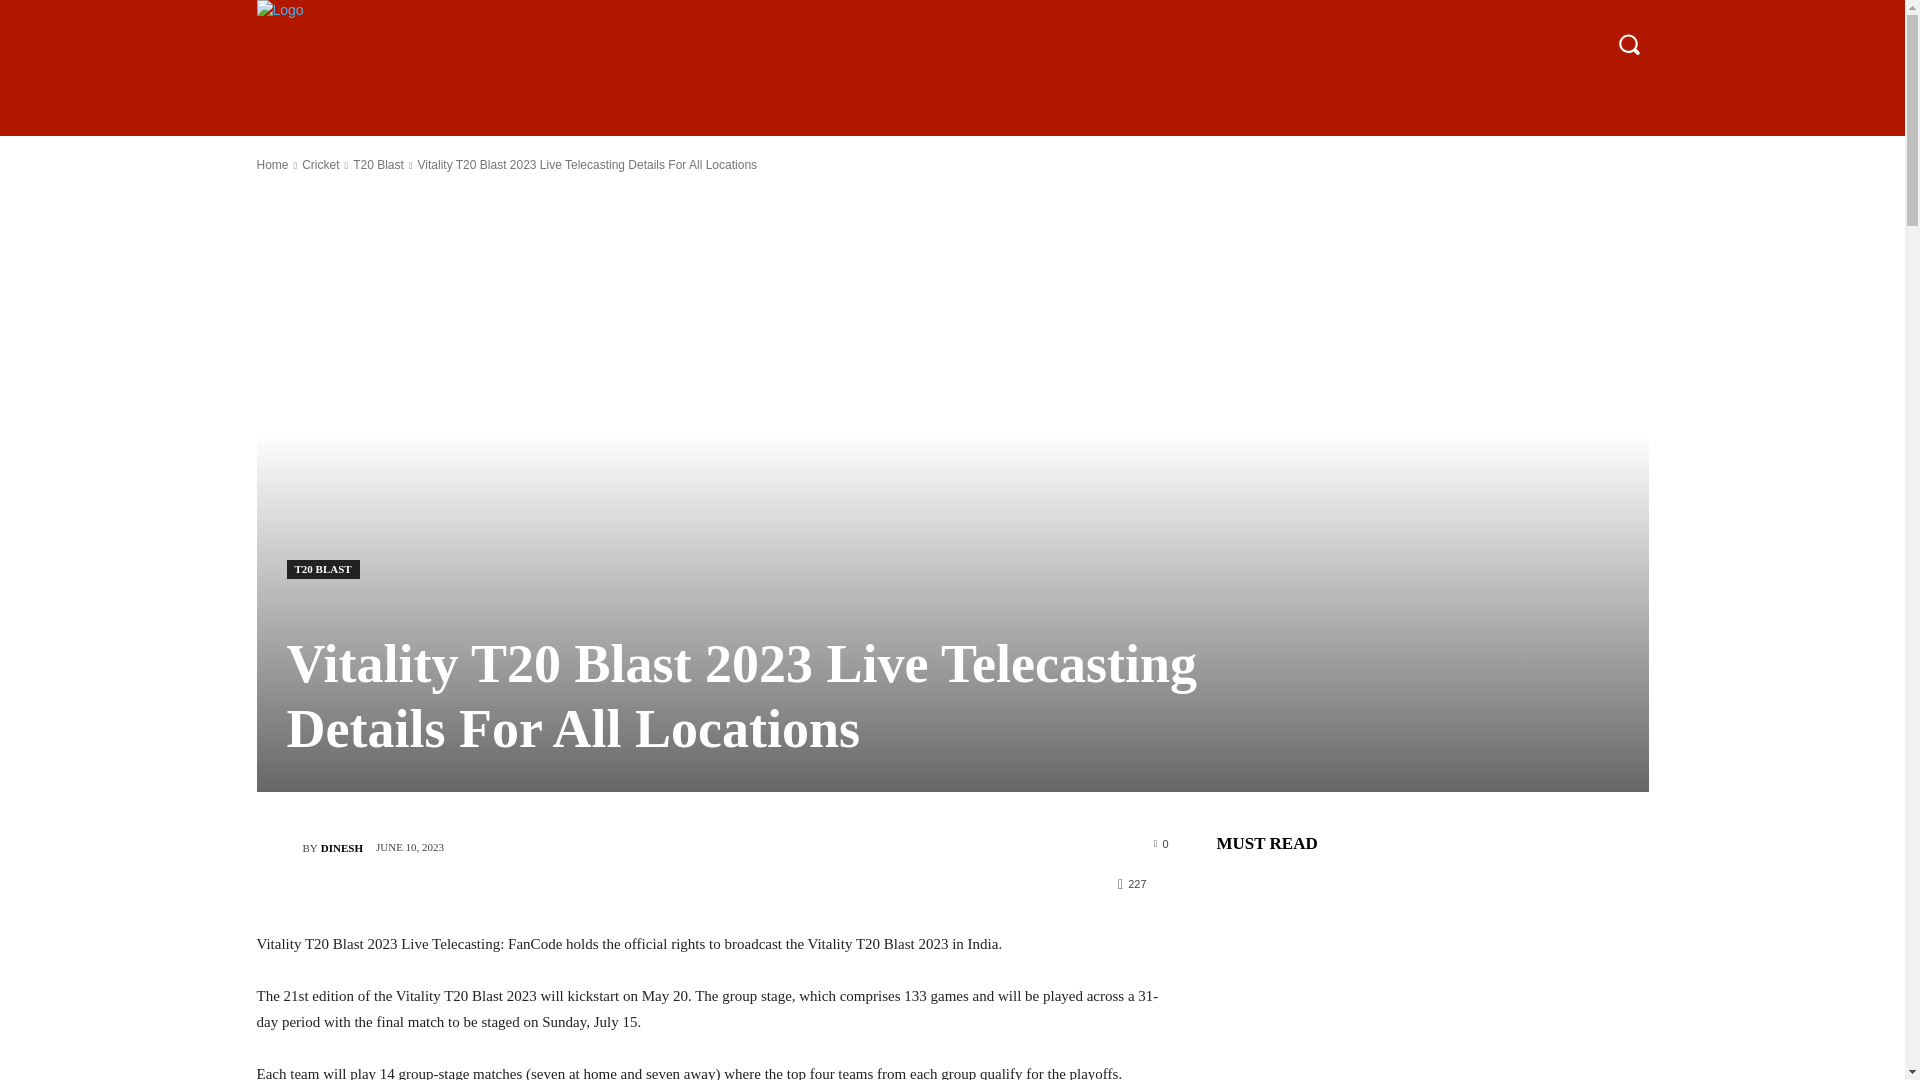 The image size is (1920, 1080). Describe the element at coordinates (320, 164) in the screenshot. I see `View all posts in Cricket` at that location.